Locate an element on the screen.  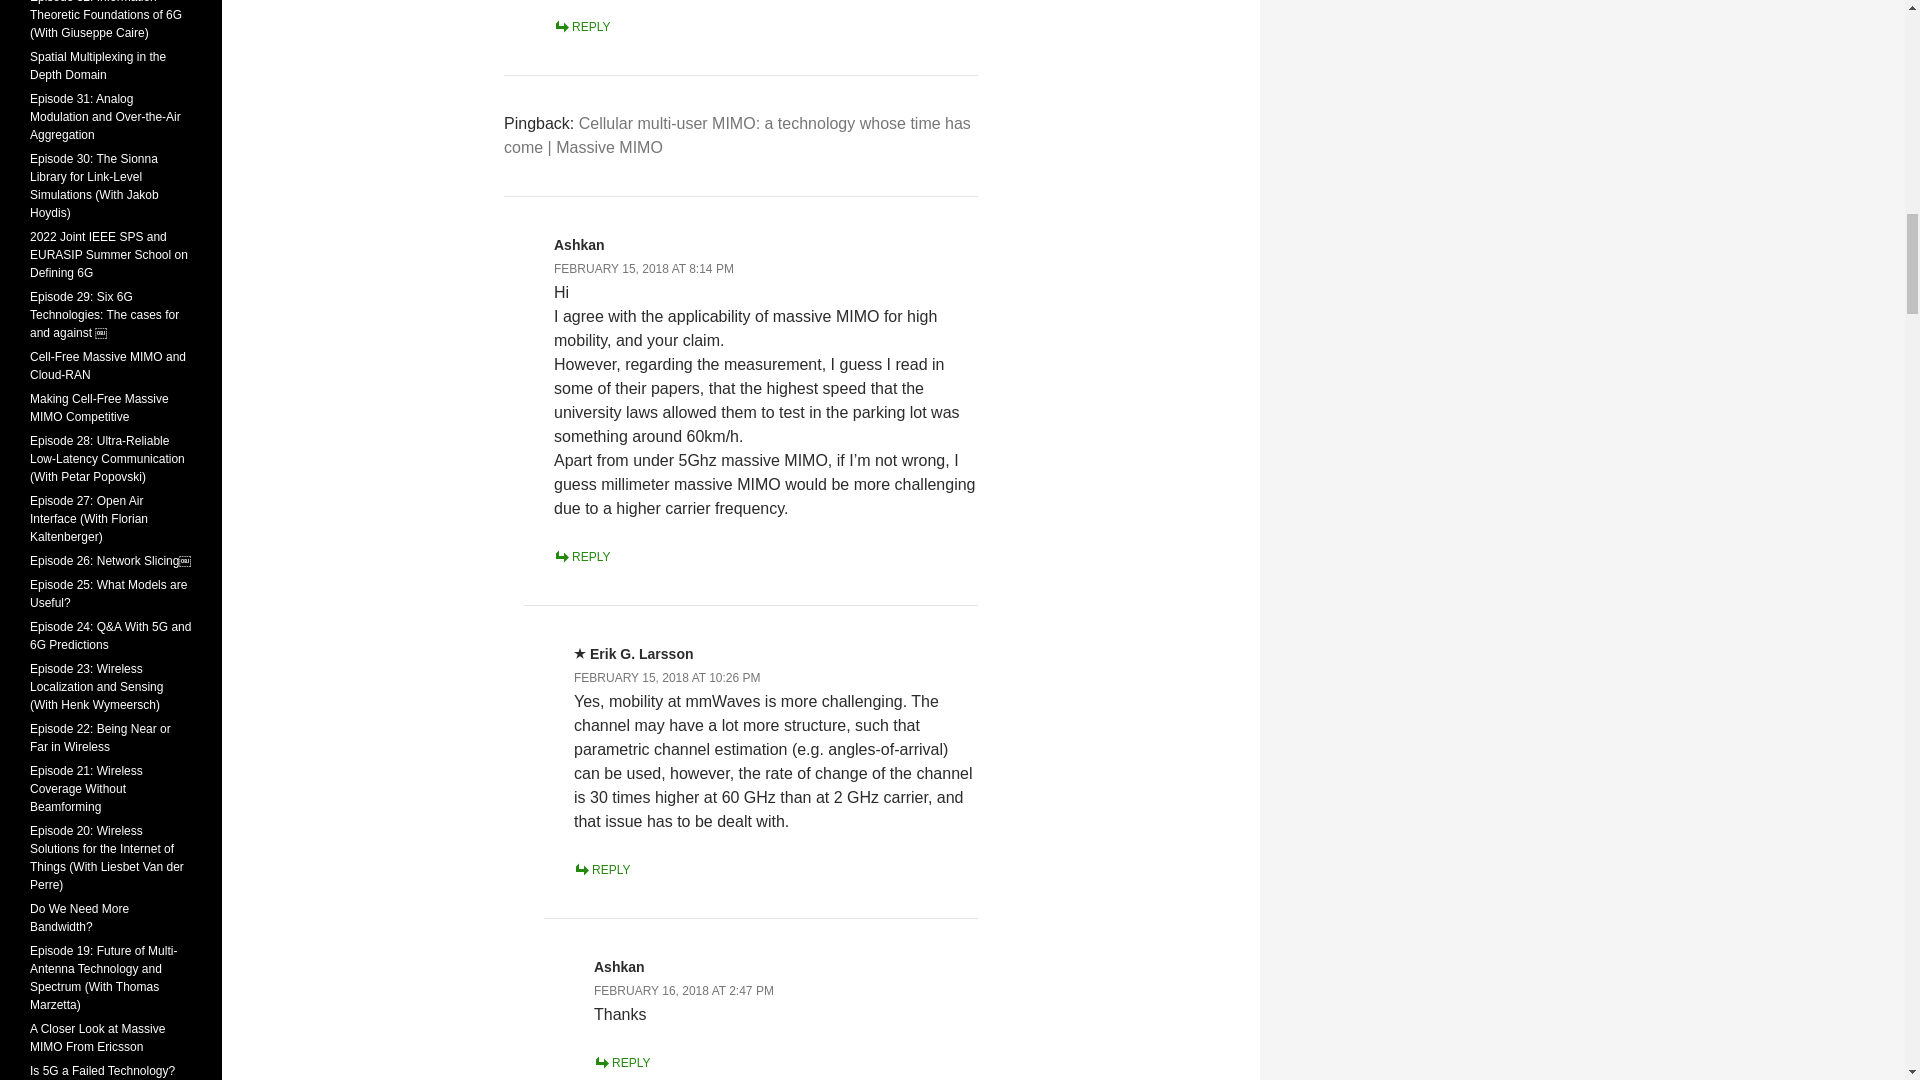
REPLY is located at coordinates (622, 1063).